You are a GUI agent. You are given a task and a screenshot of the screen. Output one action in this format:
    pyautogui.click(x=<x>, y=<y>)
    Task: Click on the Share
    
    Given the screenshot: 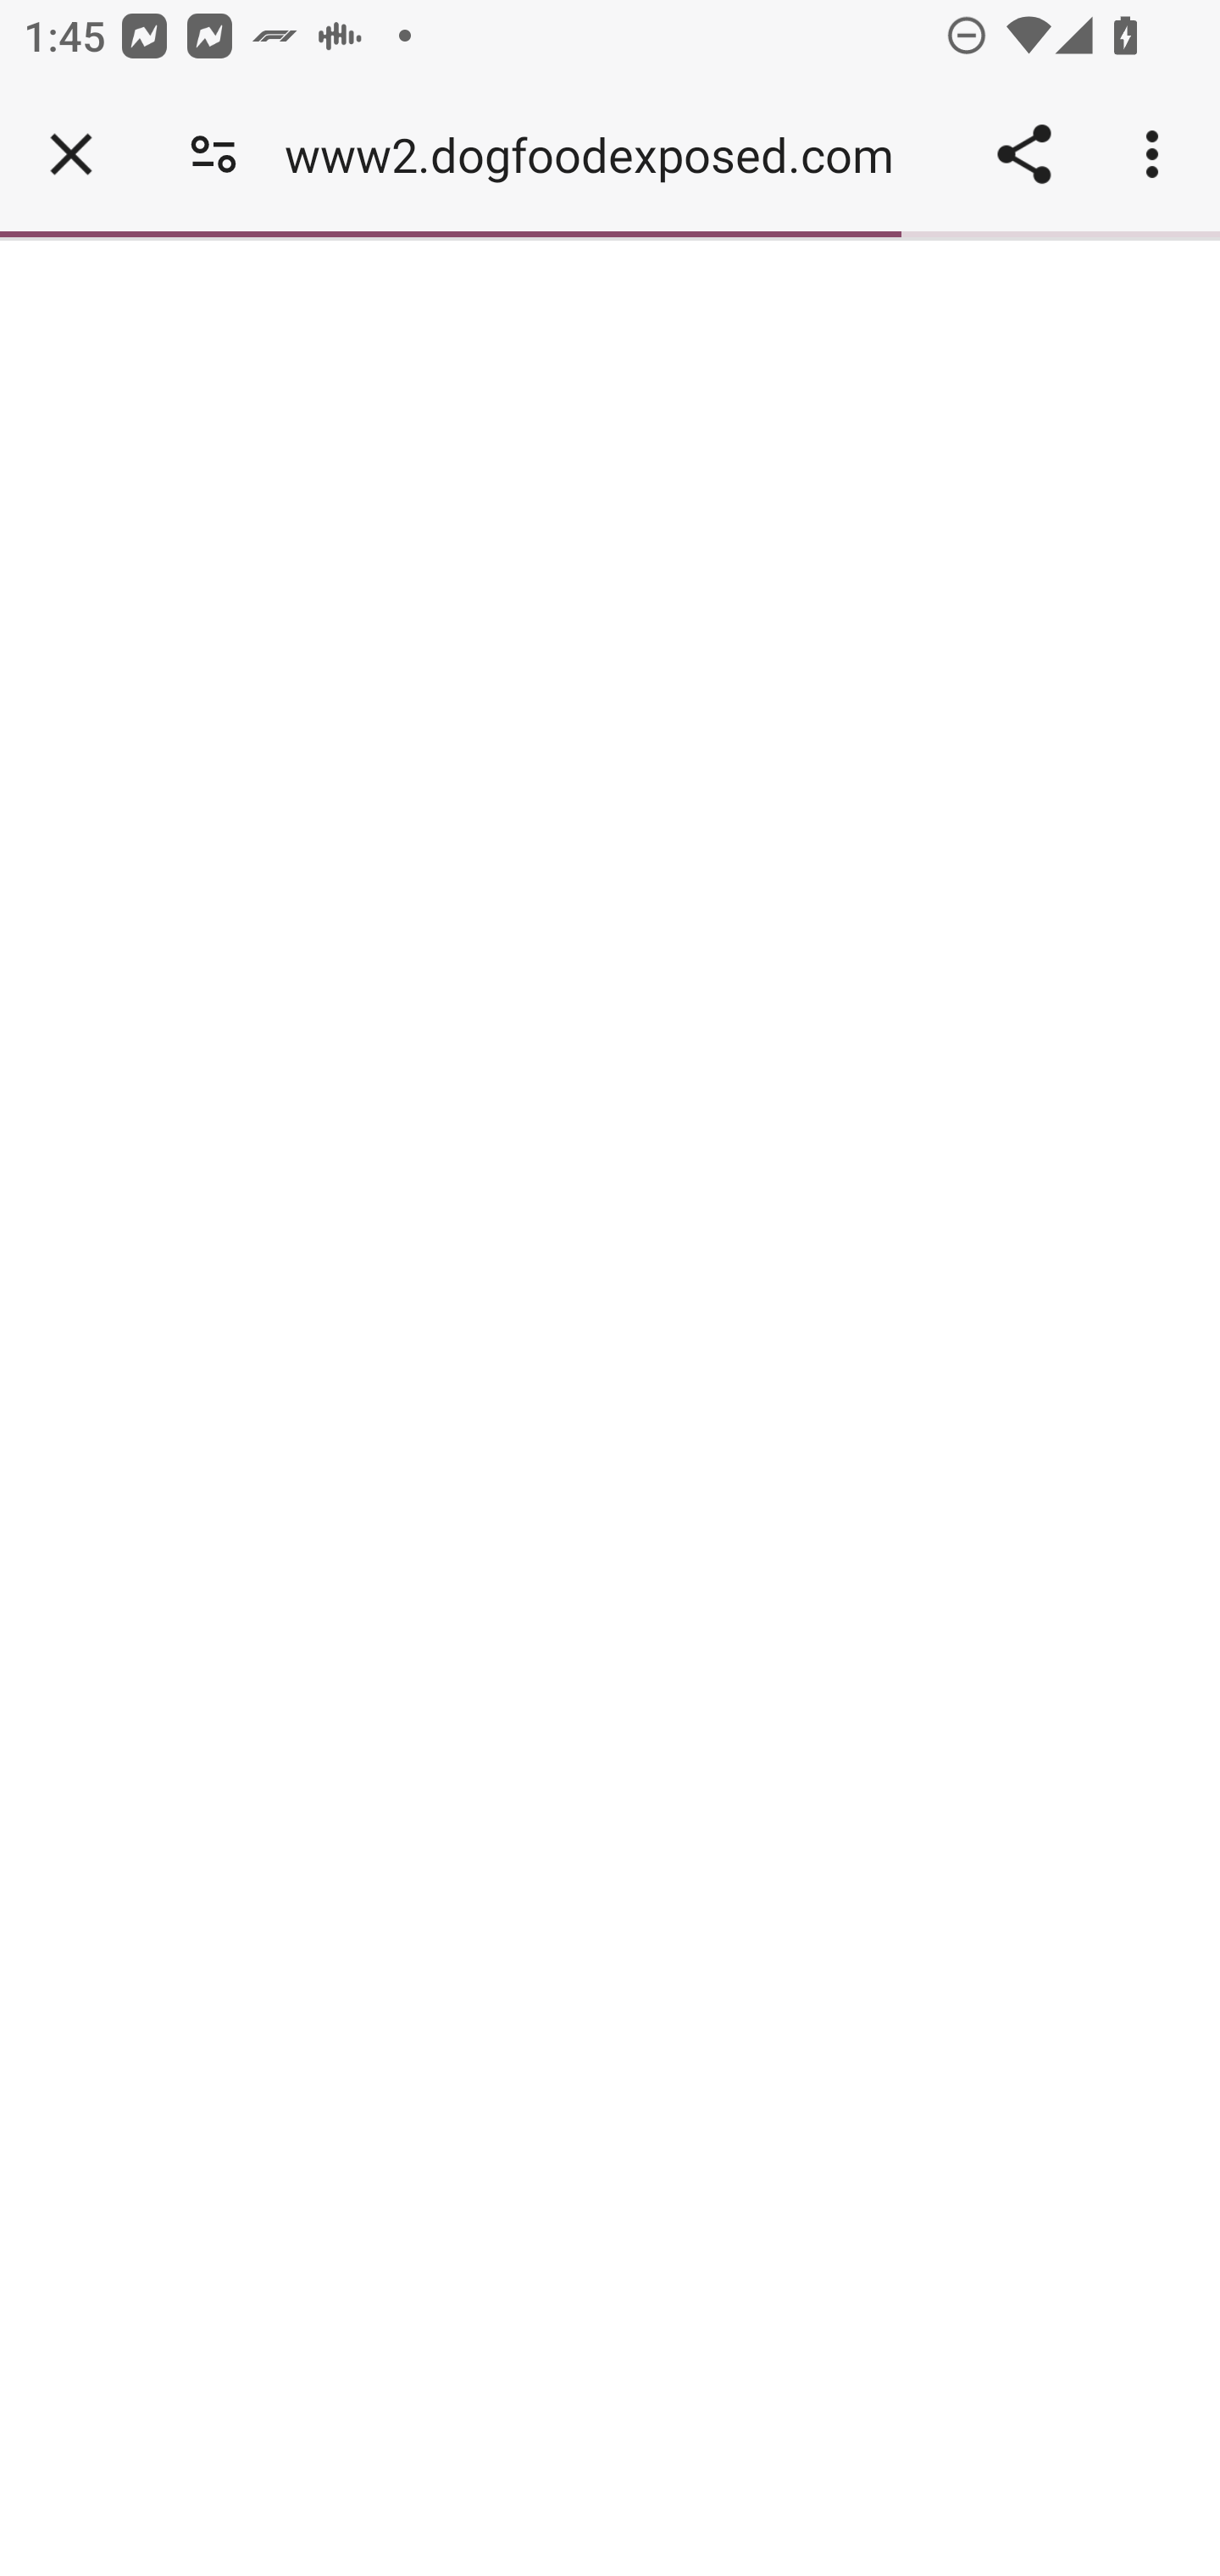 What is the action you would take?
    pyautogui.click(x=1023, y=154)
    